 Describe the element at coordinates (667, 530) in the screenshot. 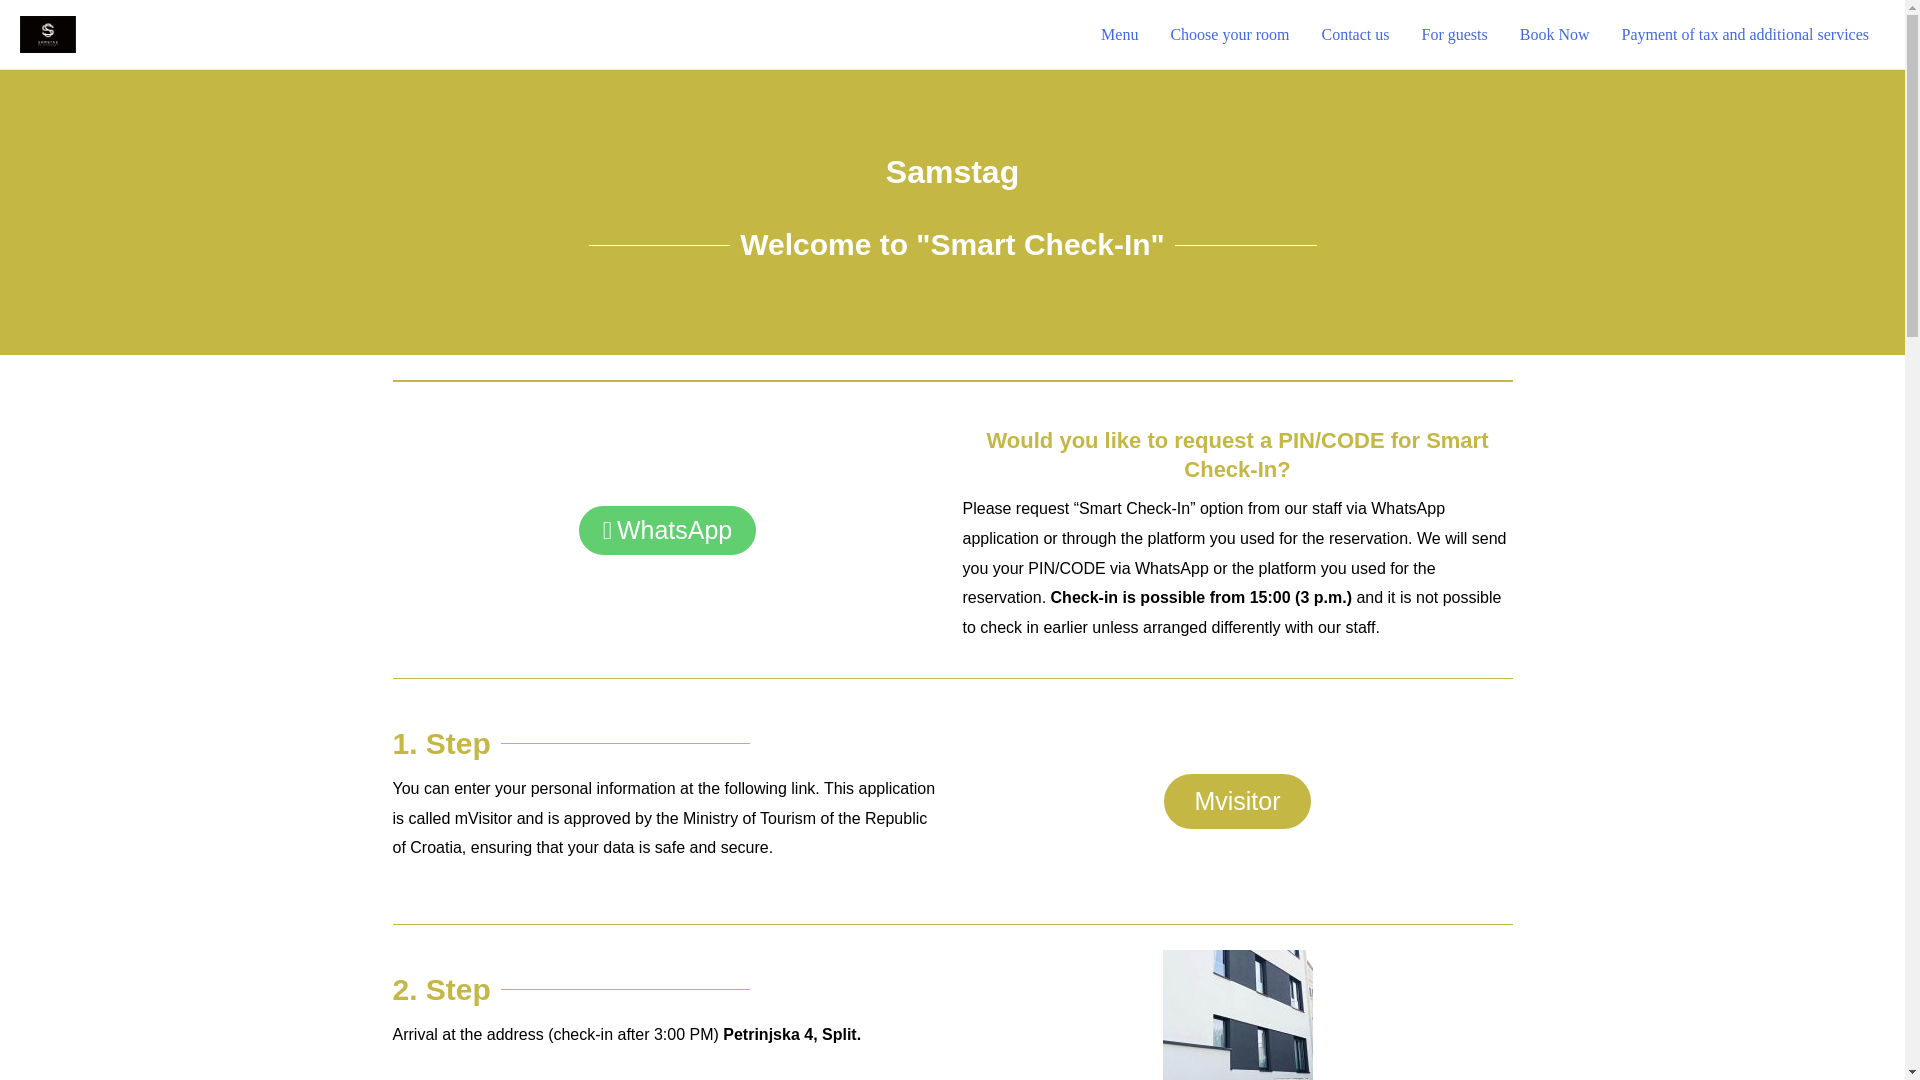

I see `WhatsApp` at that location.